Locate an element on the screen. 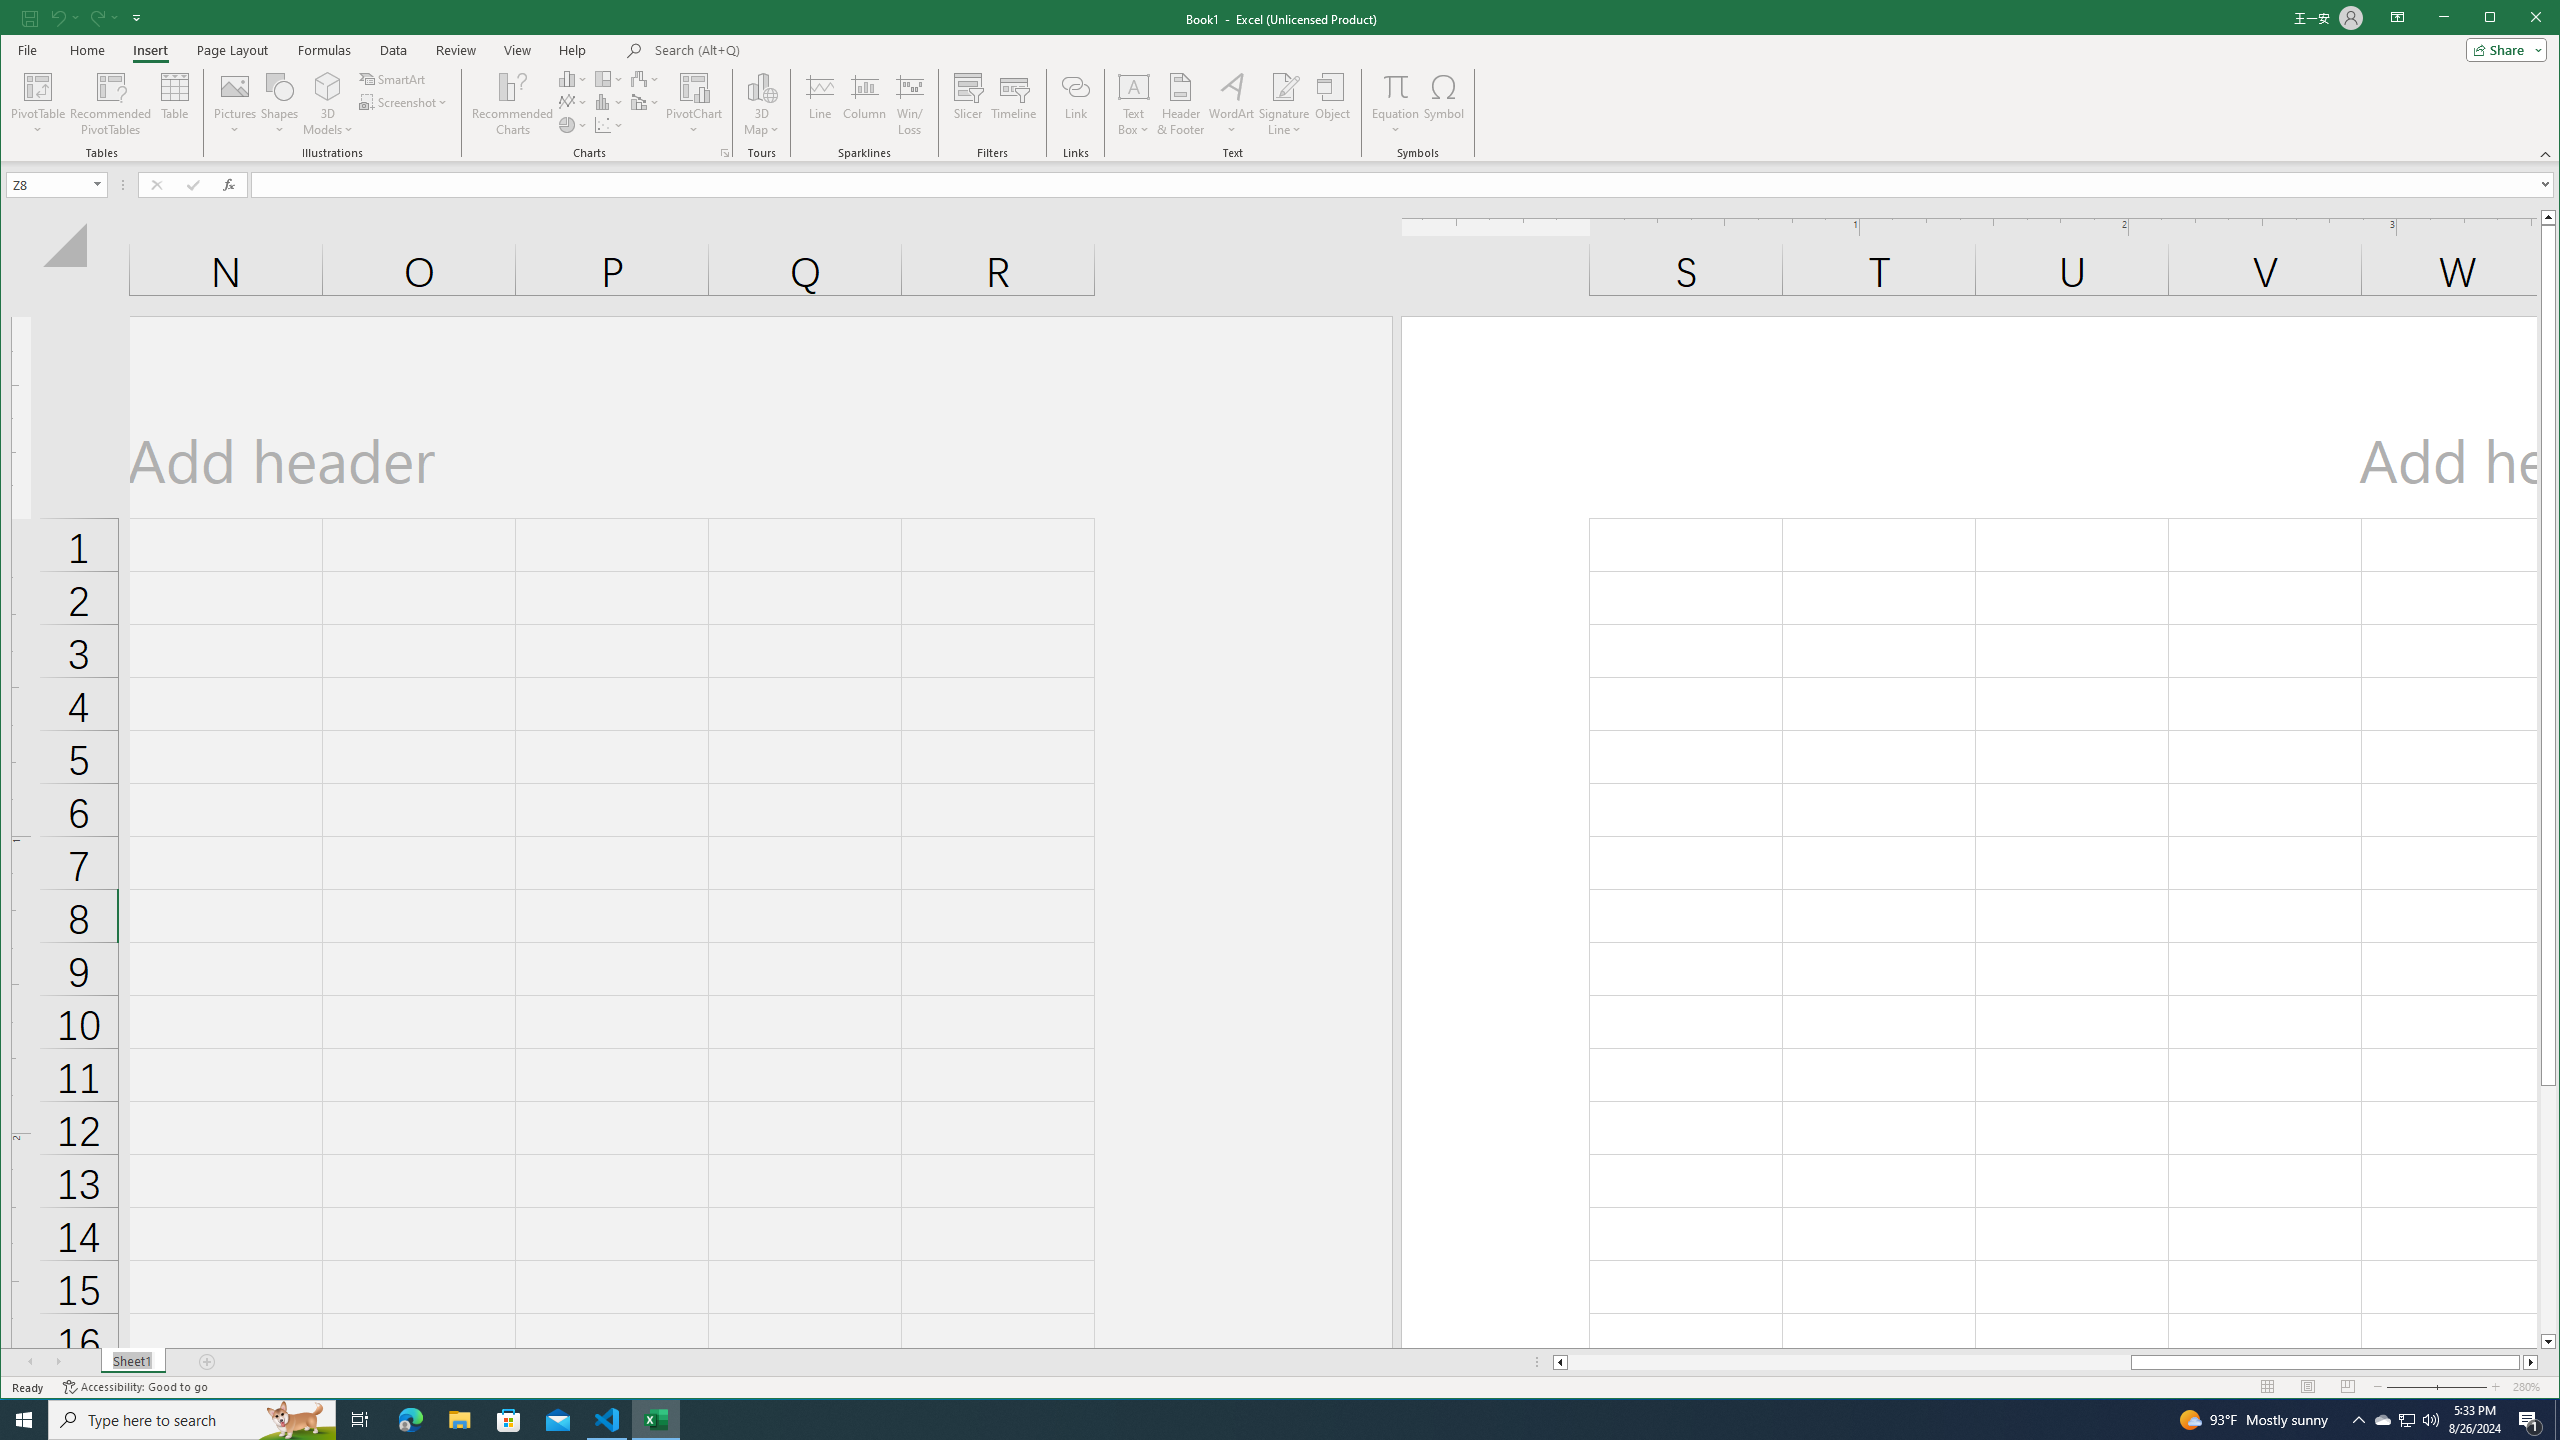  Link is located at coordinates (2430, 1420).